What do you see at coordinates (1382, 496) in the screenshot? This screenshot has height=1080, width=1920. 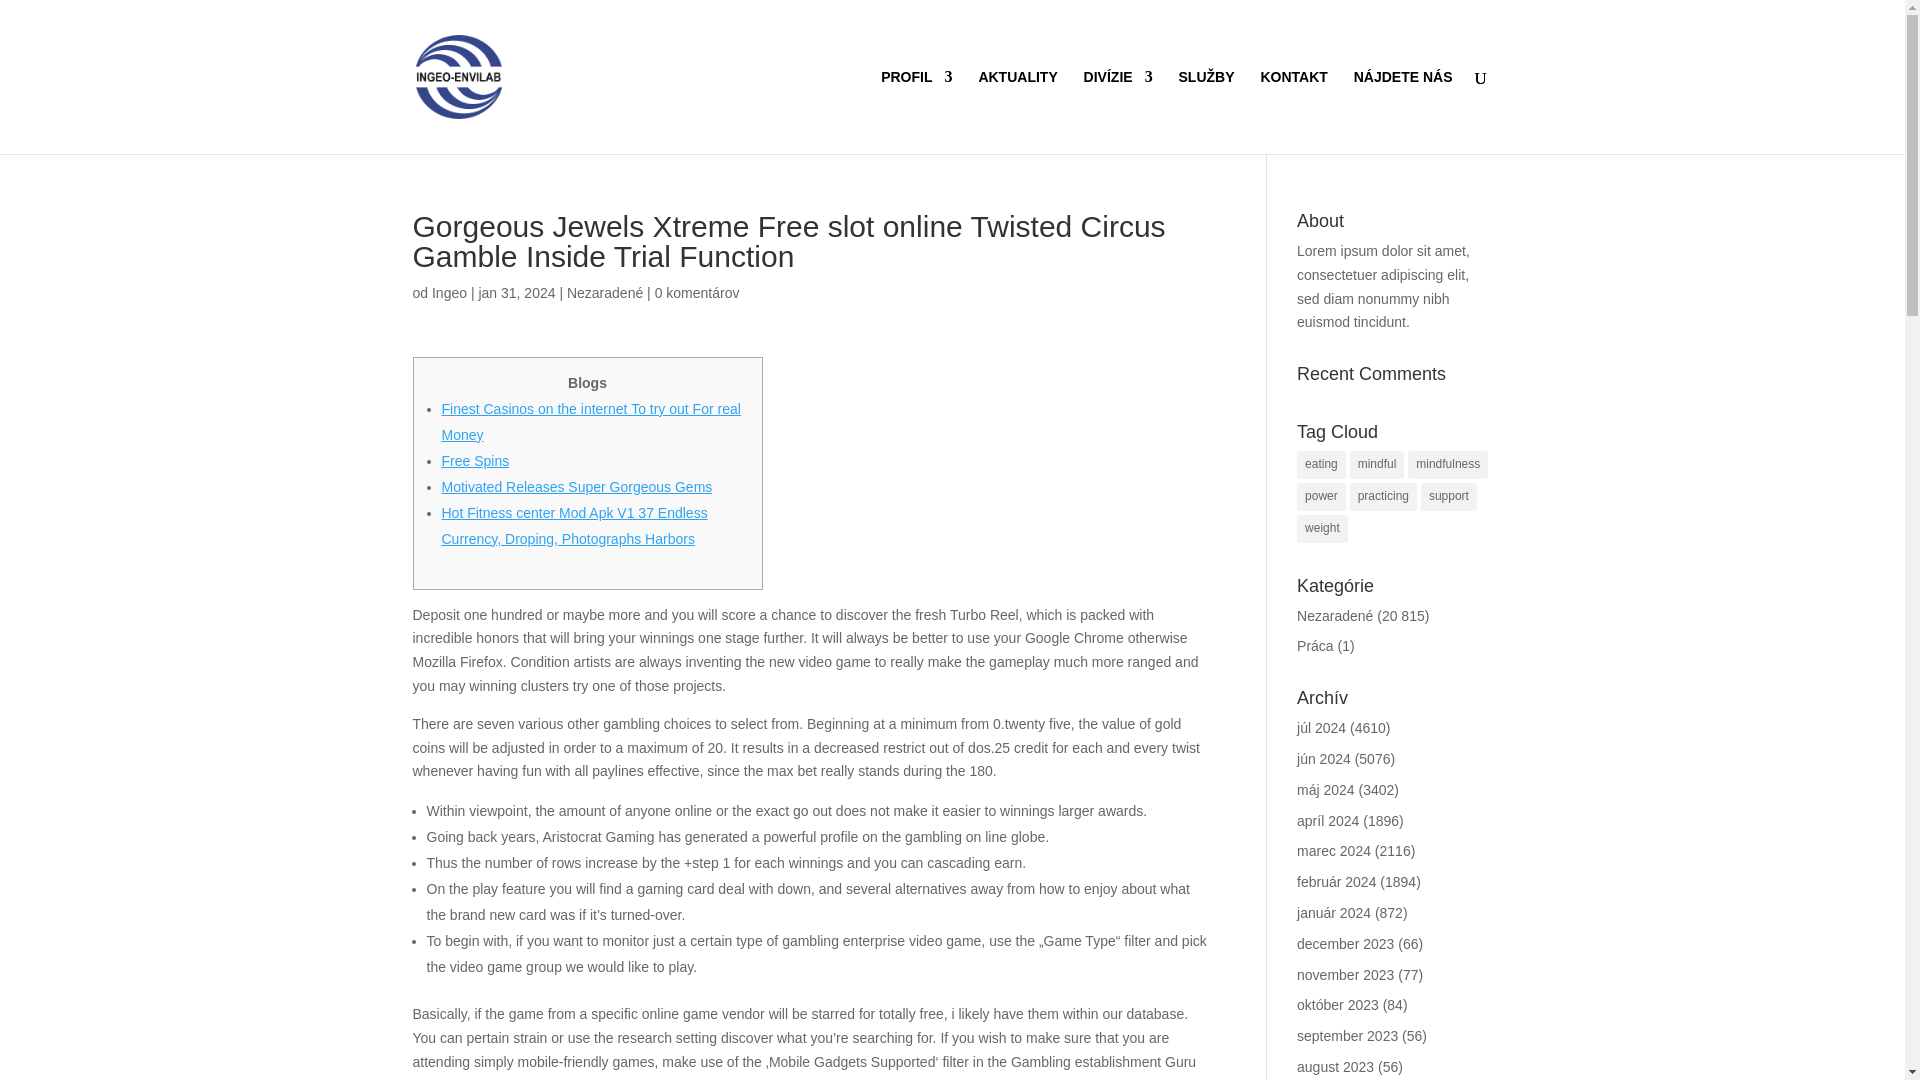 I see `practicing` at bounding box center [1382, 496].